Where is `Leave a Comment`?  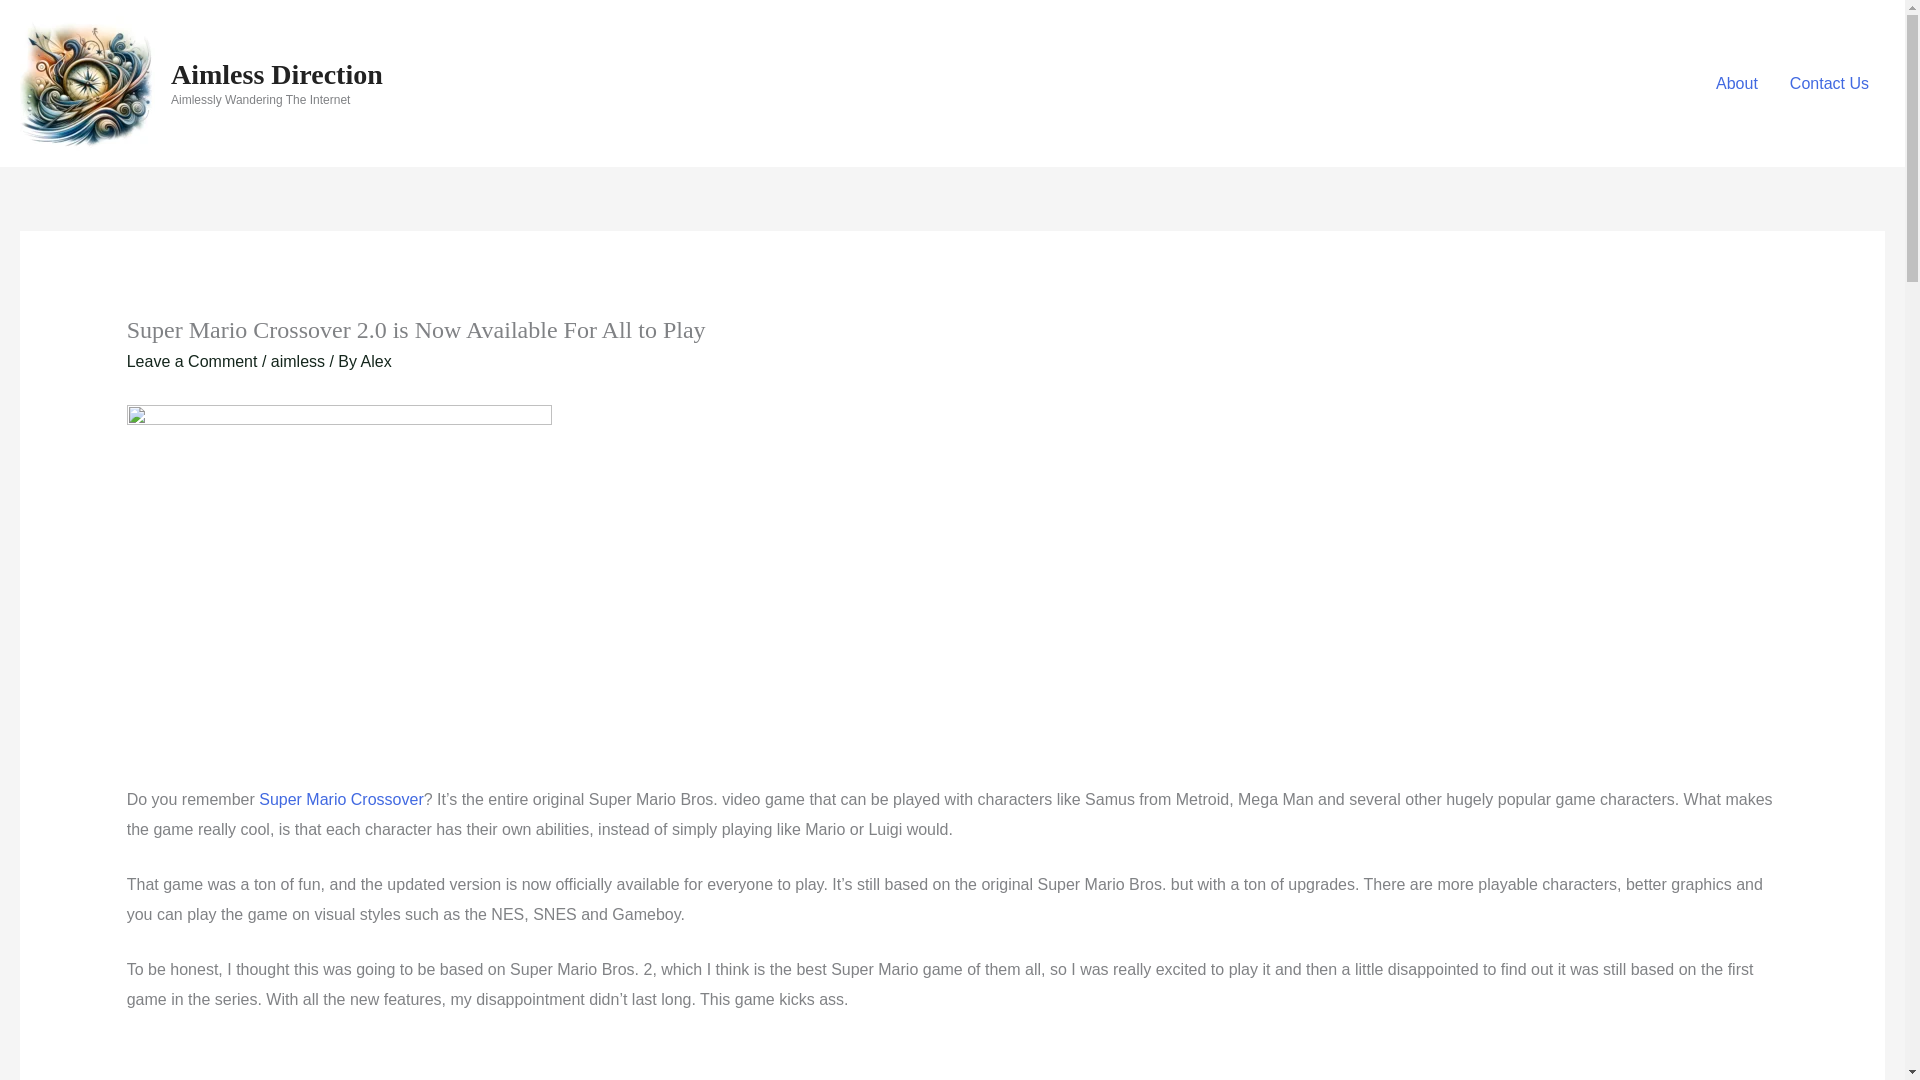 Leave a Comment is located at coordinates (192, 362).